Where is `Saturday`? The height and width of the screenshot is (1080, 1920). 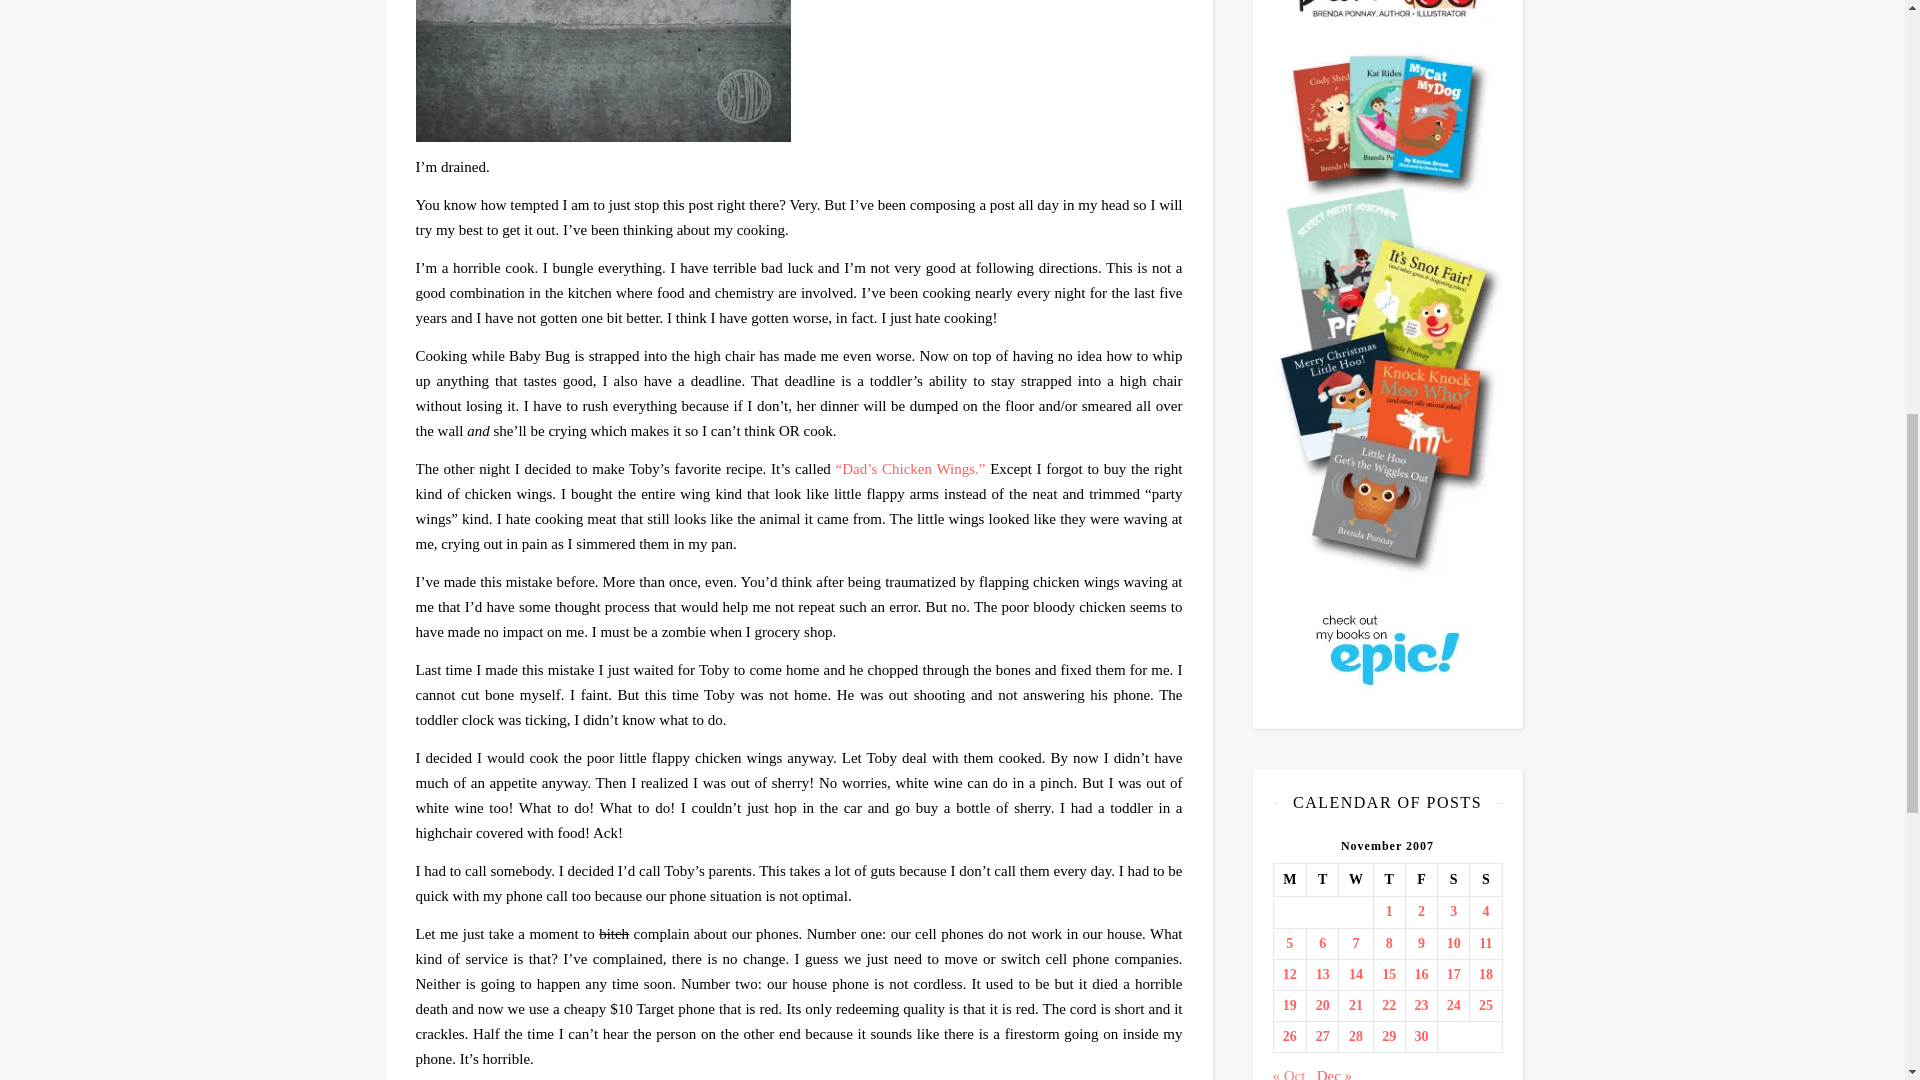 Saturday is located at coordinates (1454, 880).